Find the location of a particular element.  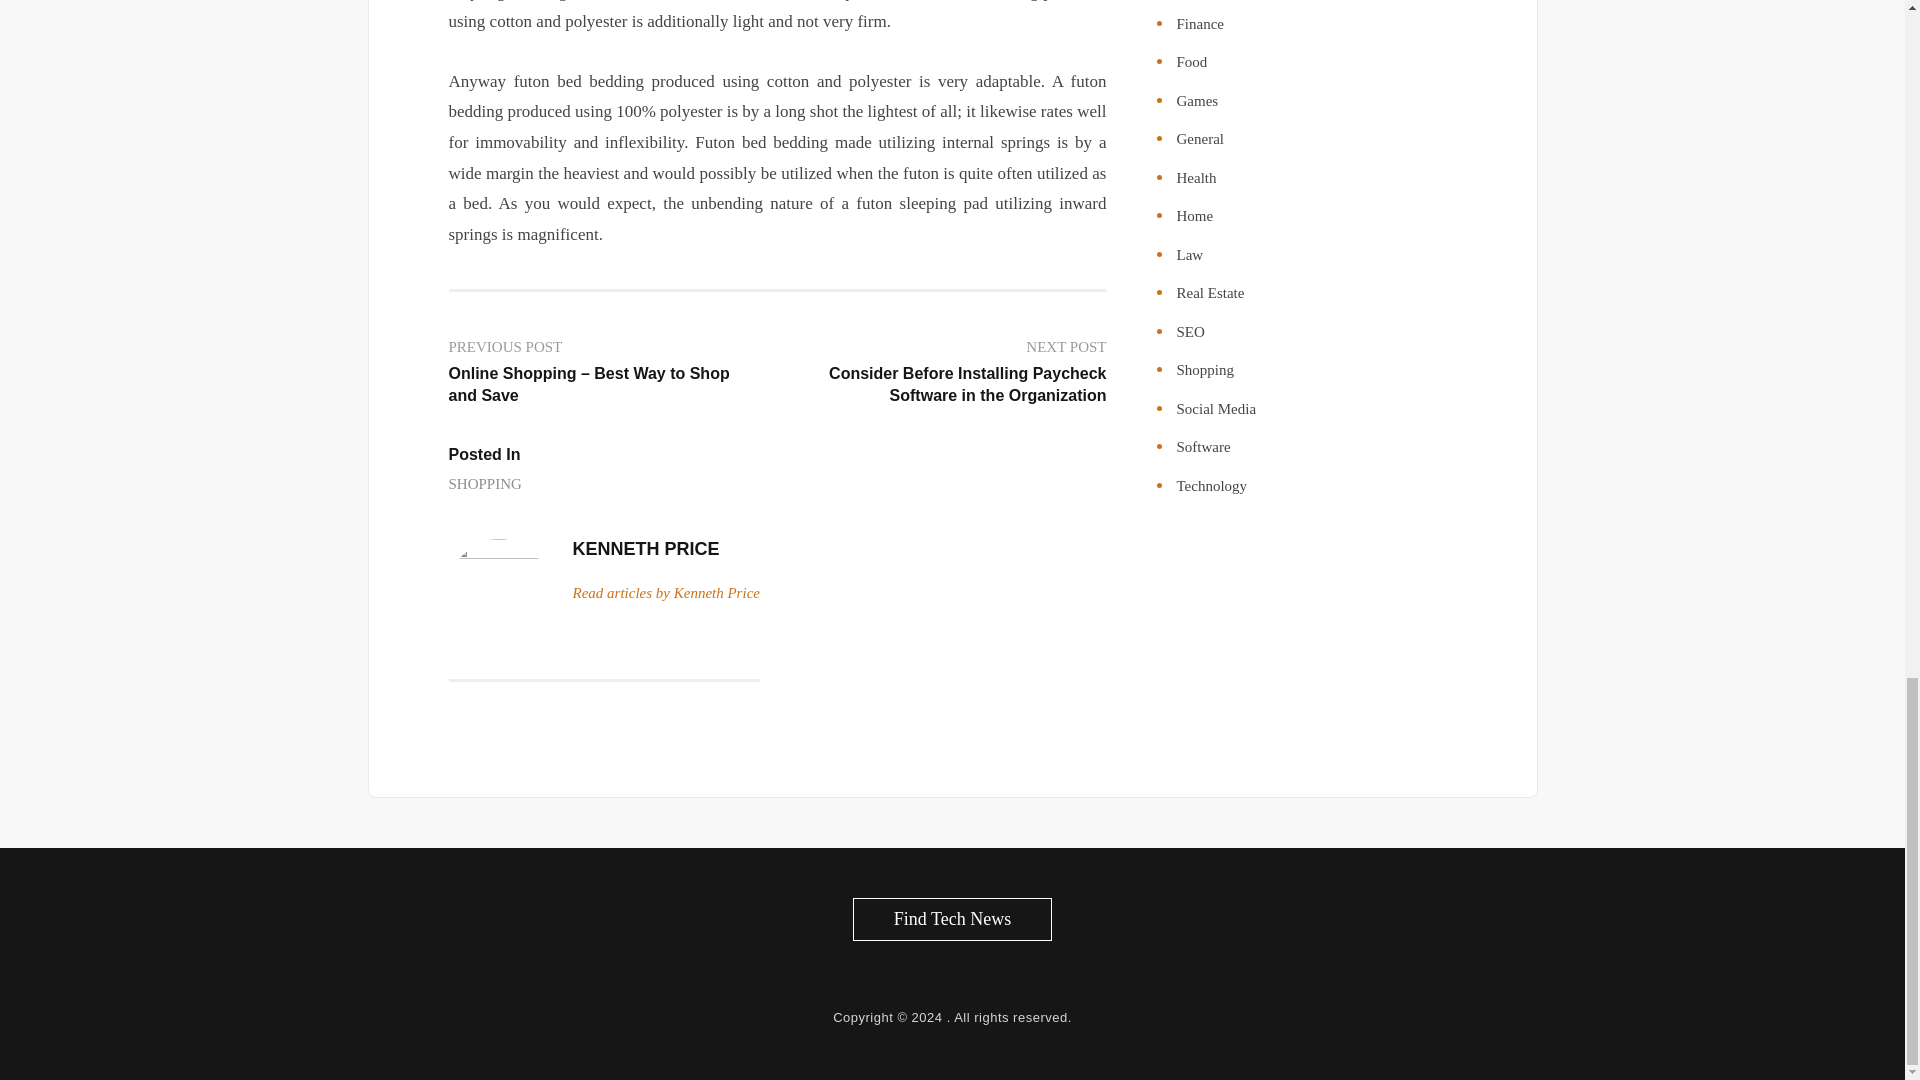

Health is located at coordinates (1195, 177).